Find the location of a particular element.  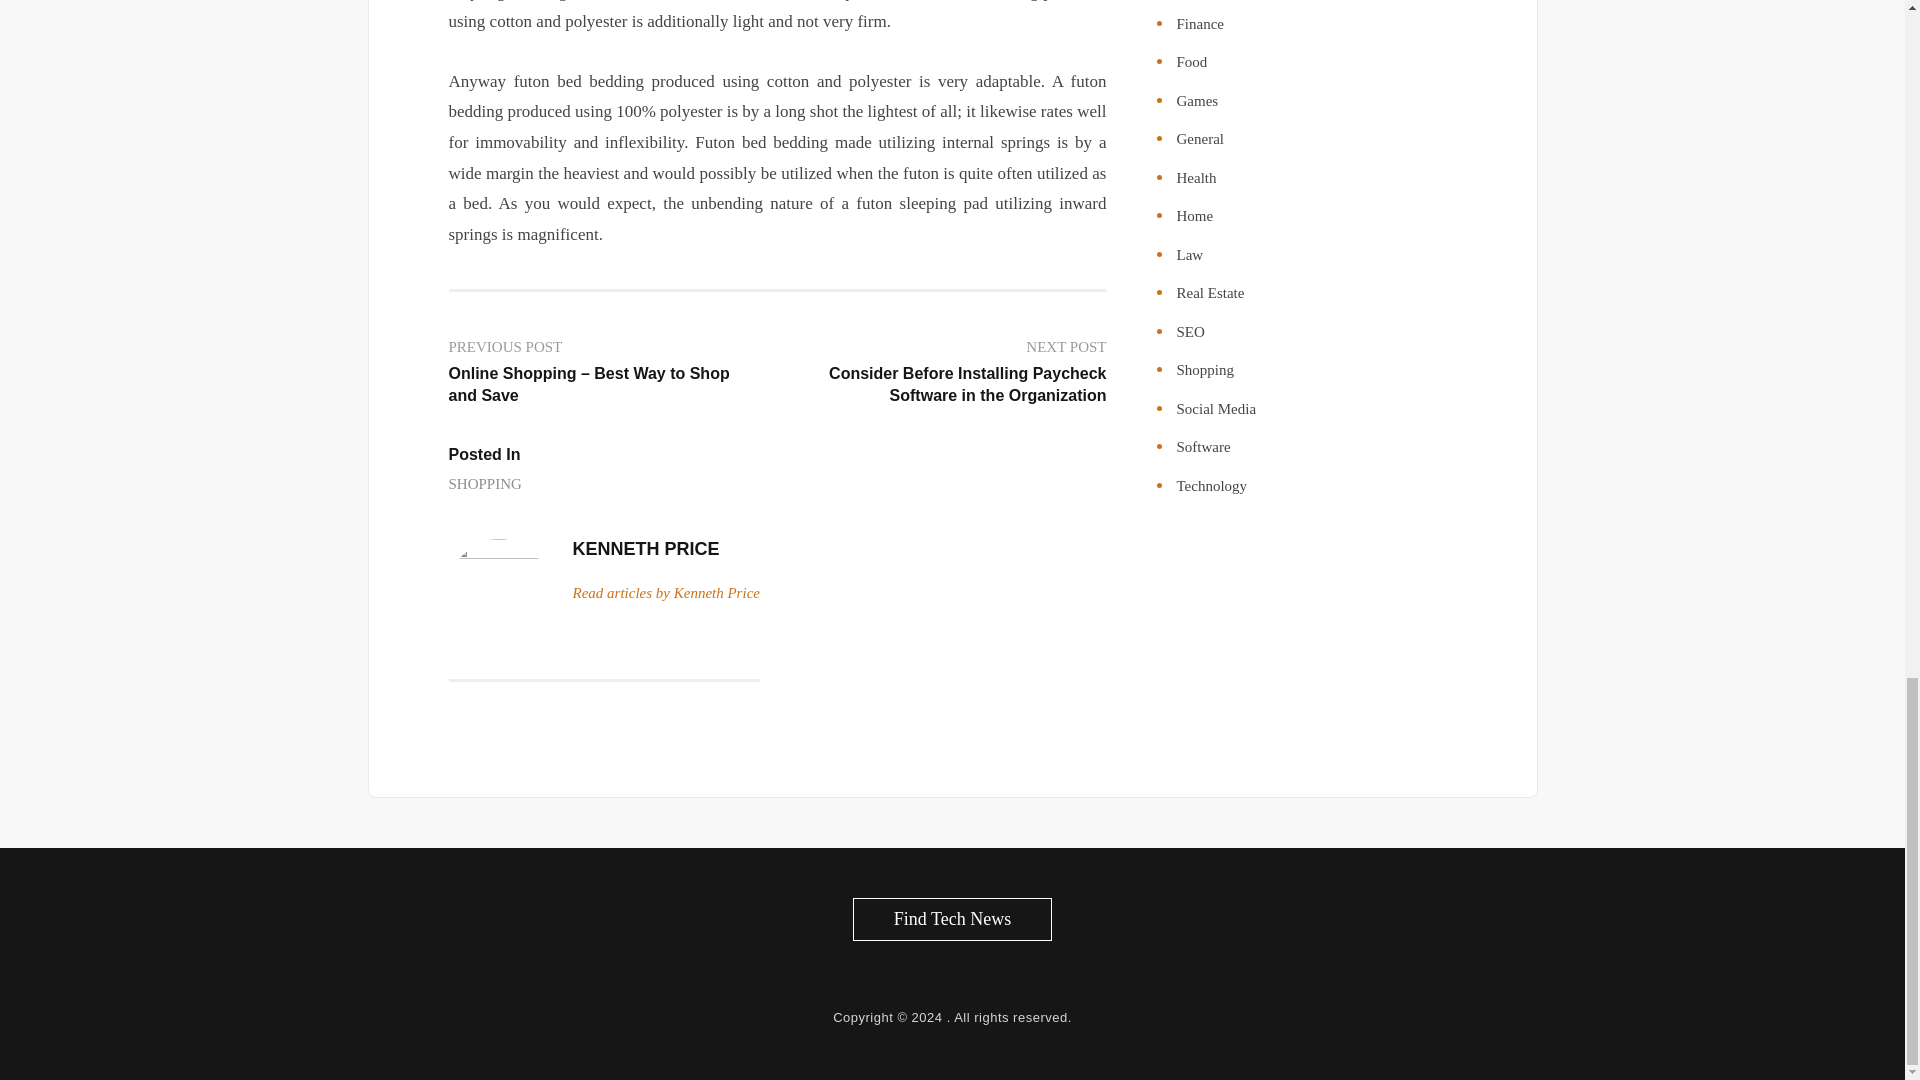

Health is located at coordinates (1195, 177).